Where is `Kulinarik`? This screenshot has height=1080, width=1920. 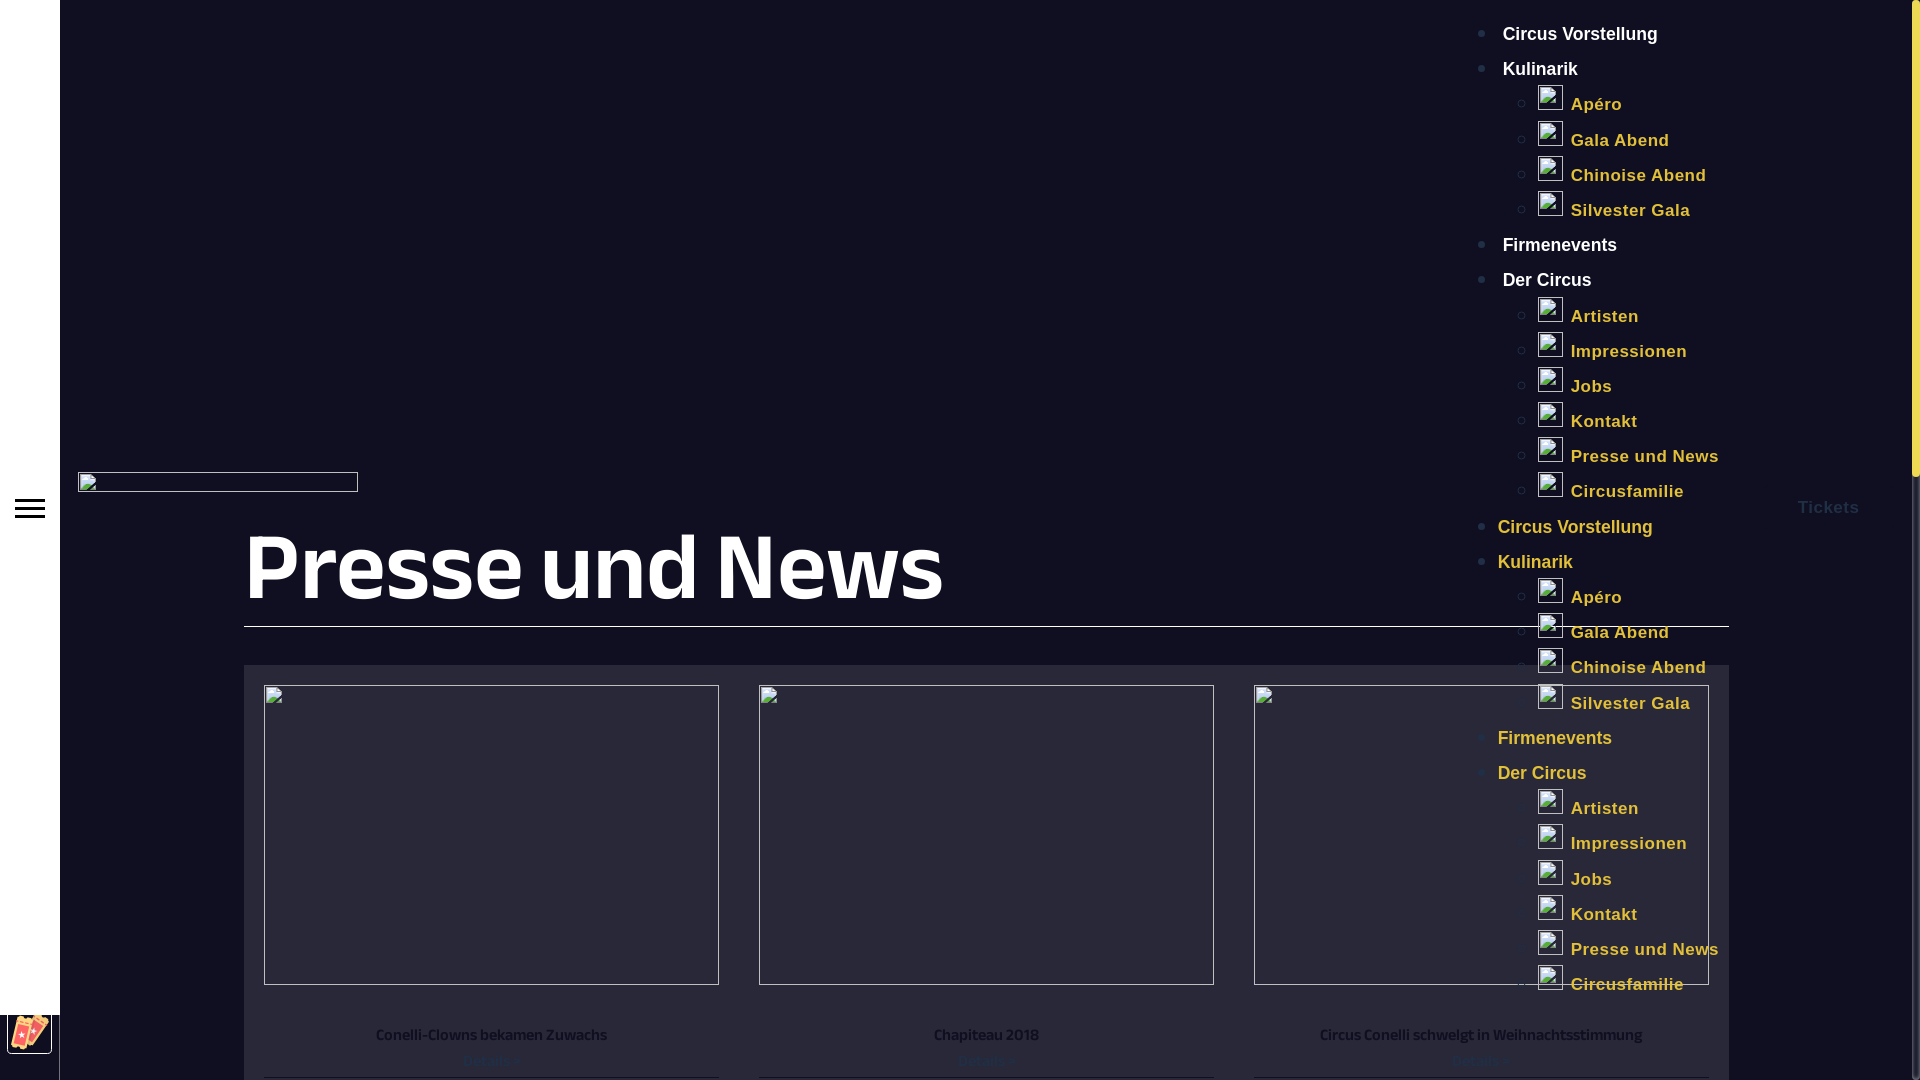 Kulinarik is located at coordinates (1536, 562).